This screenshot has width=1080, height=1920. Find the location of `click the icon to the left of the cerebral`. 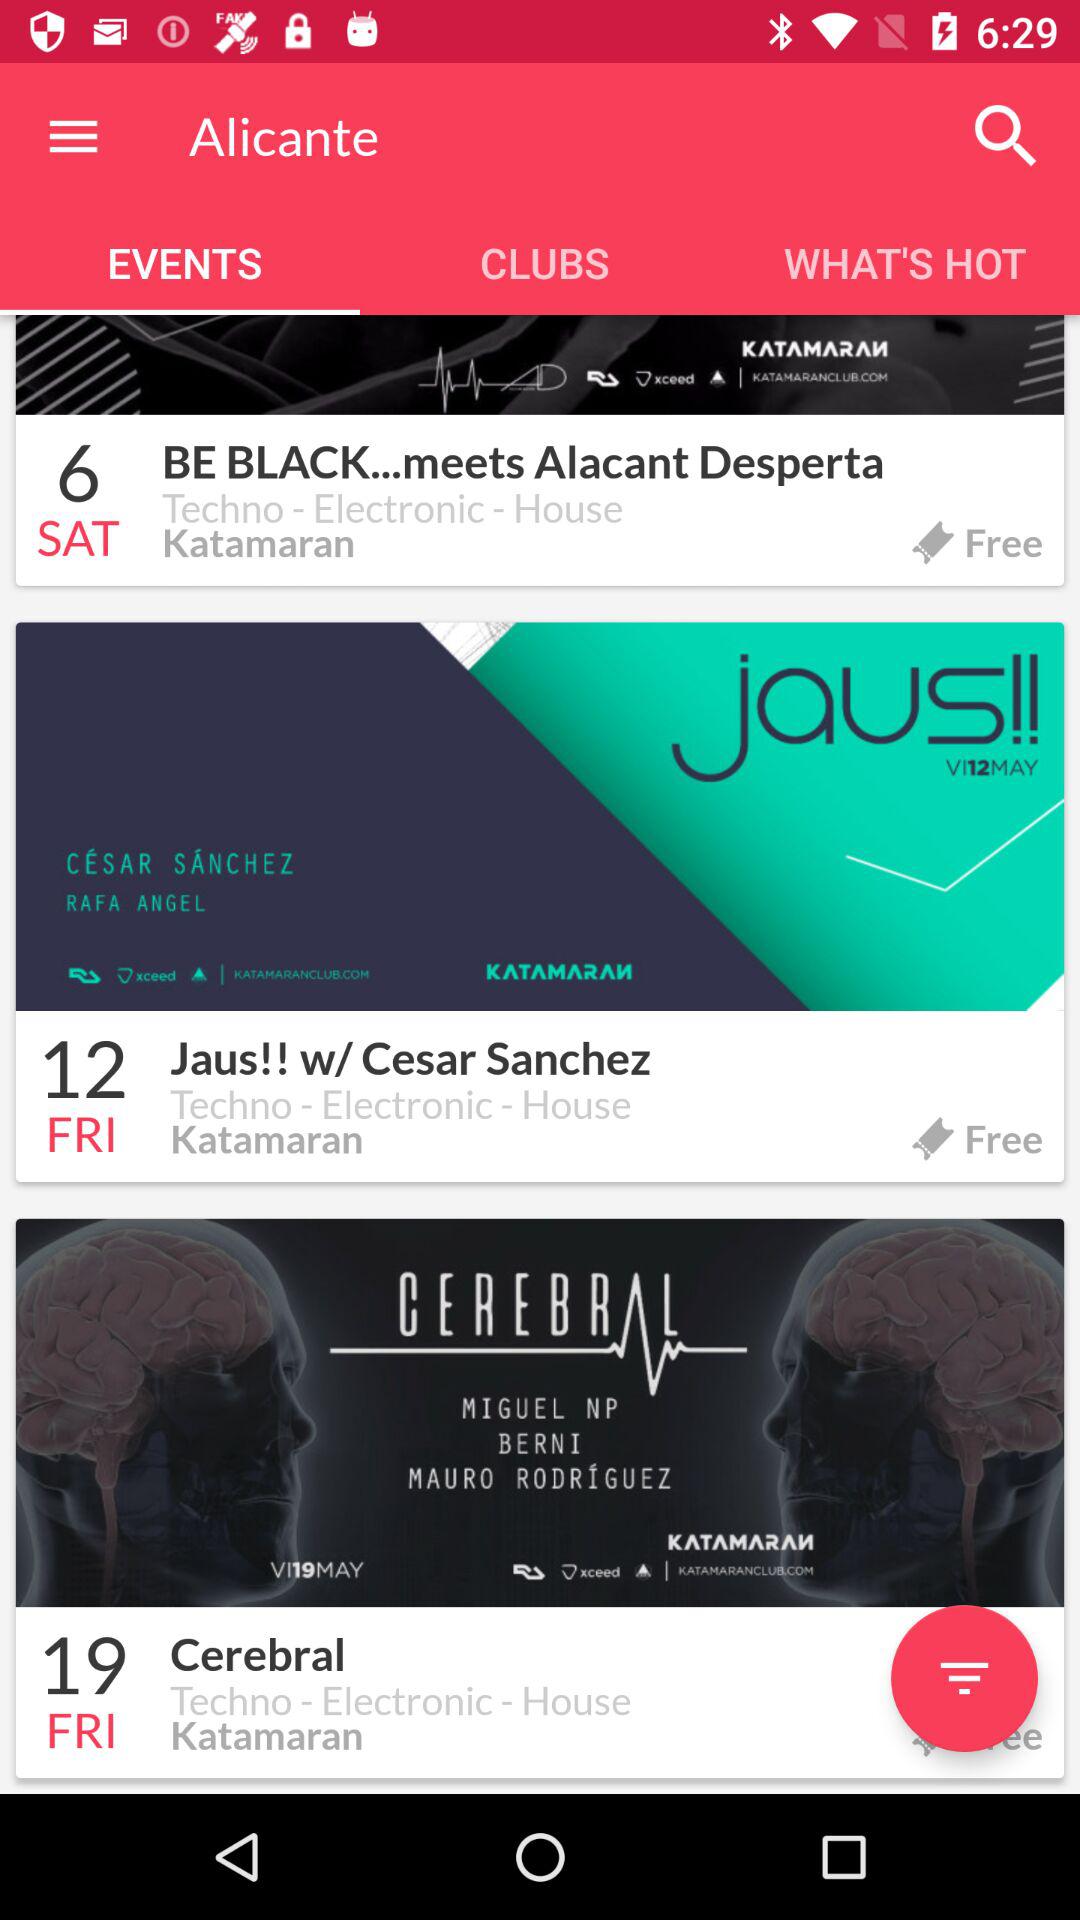

click the icon to the left of the cerebral is located at coordinates (82, 1668).